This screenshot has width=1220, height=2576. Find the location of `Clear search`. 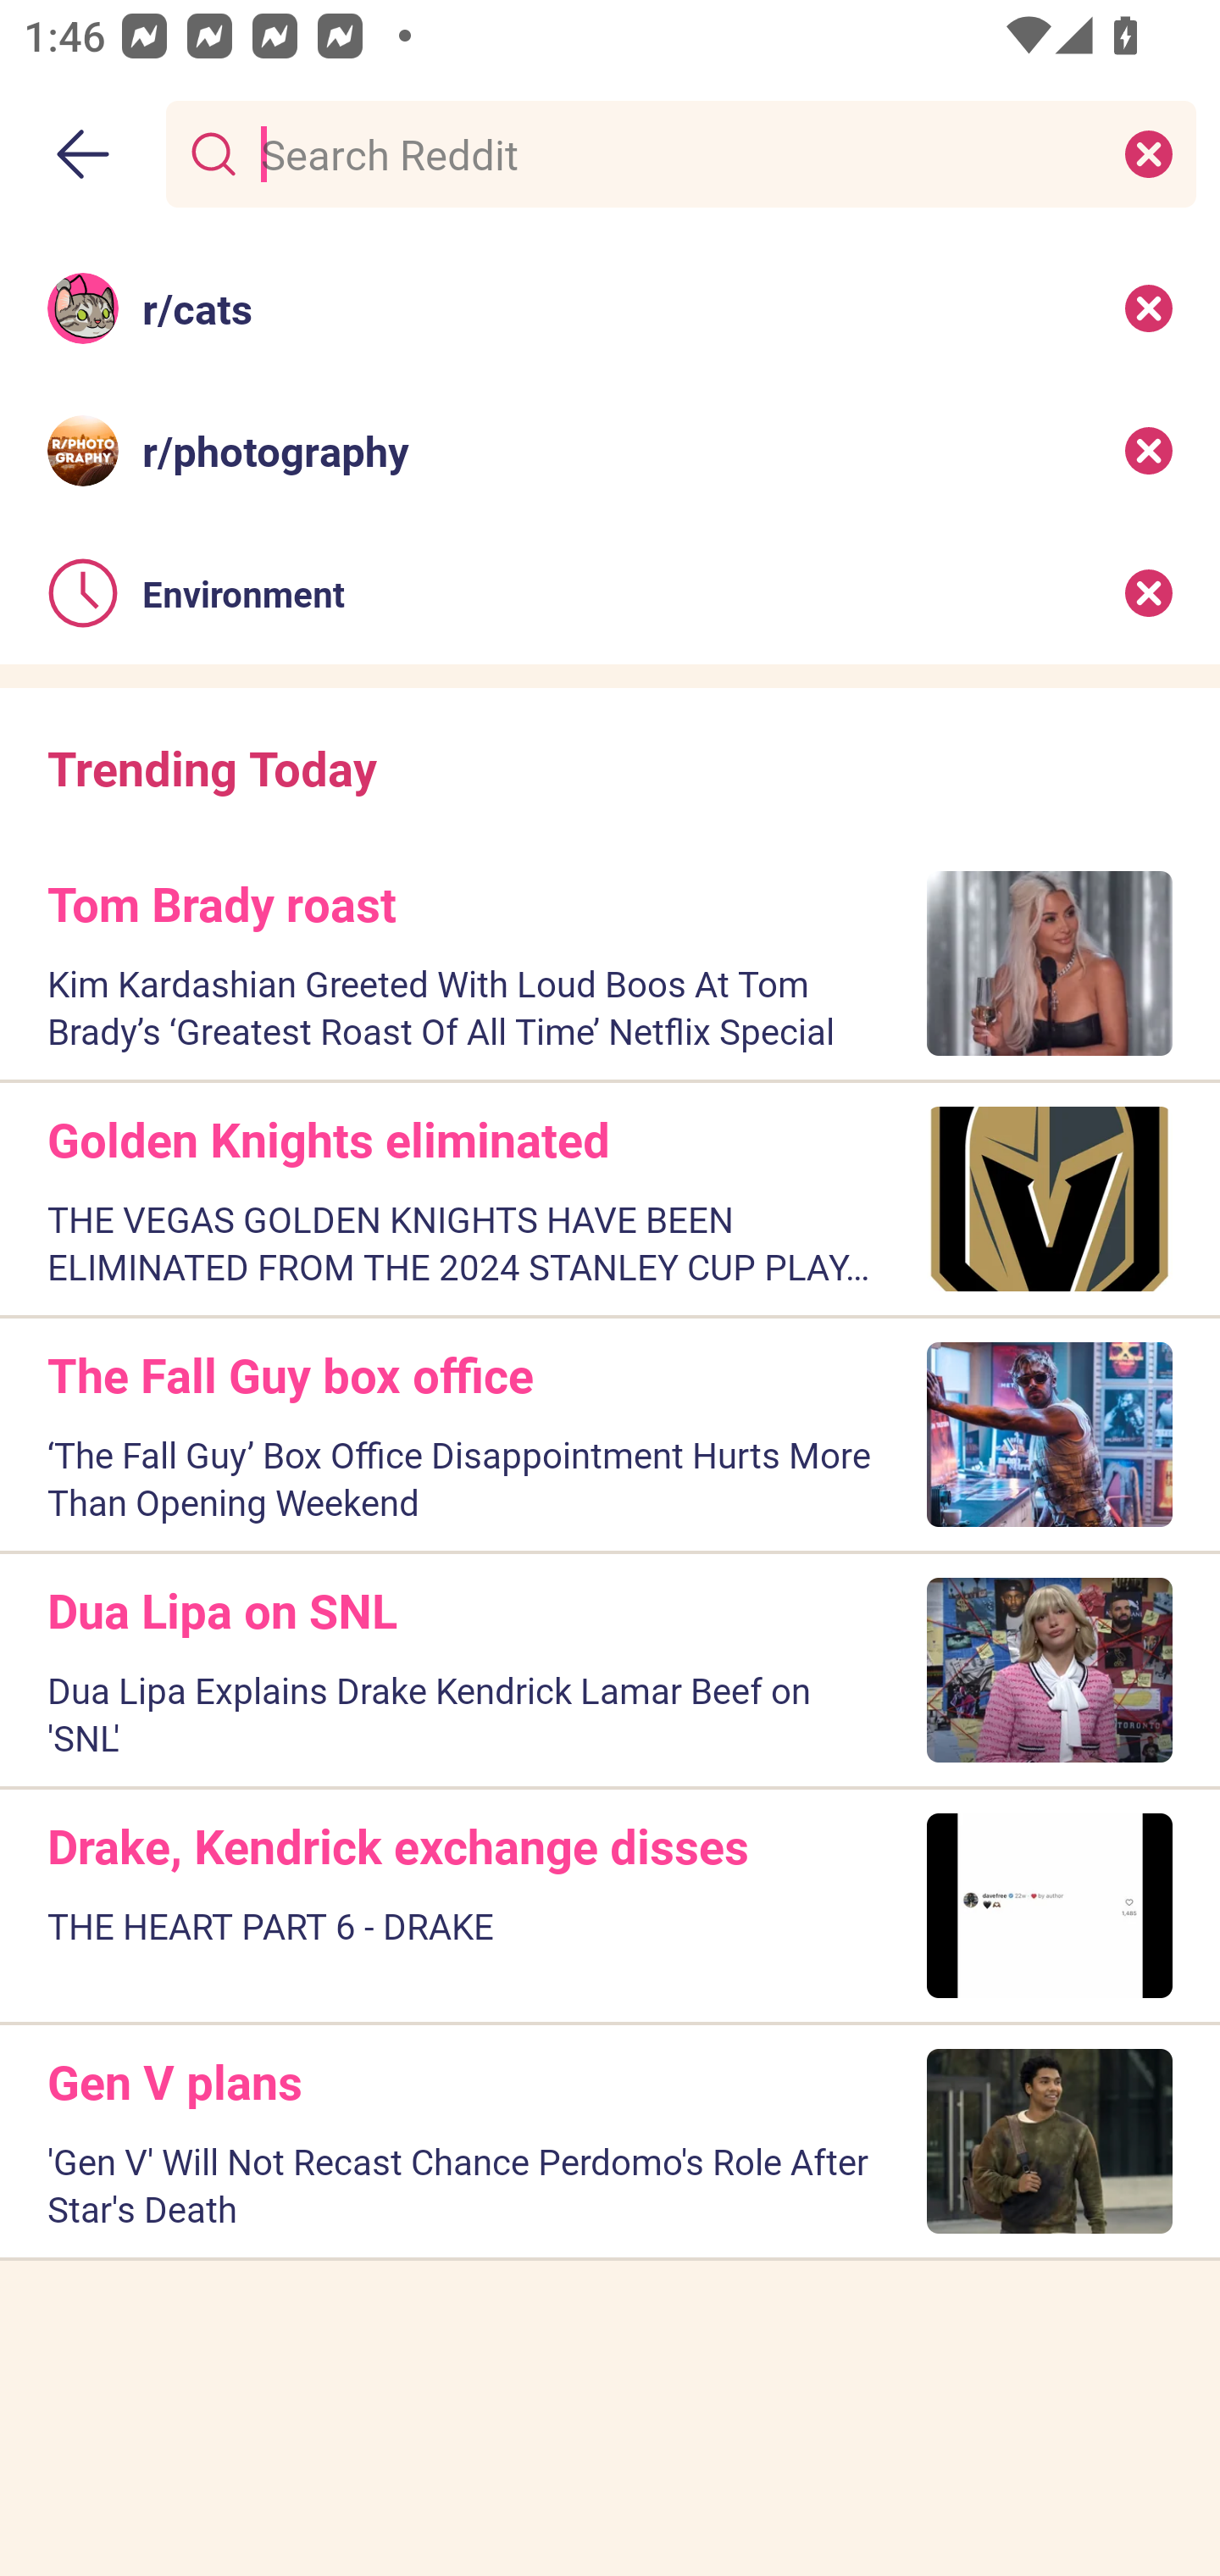

Clear search is located at coordinates (1149, 153).